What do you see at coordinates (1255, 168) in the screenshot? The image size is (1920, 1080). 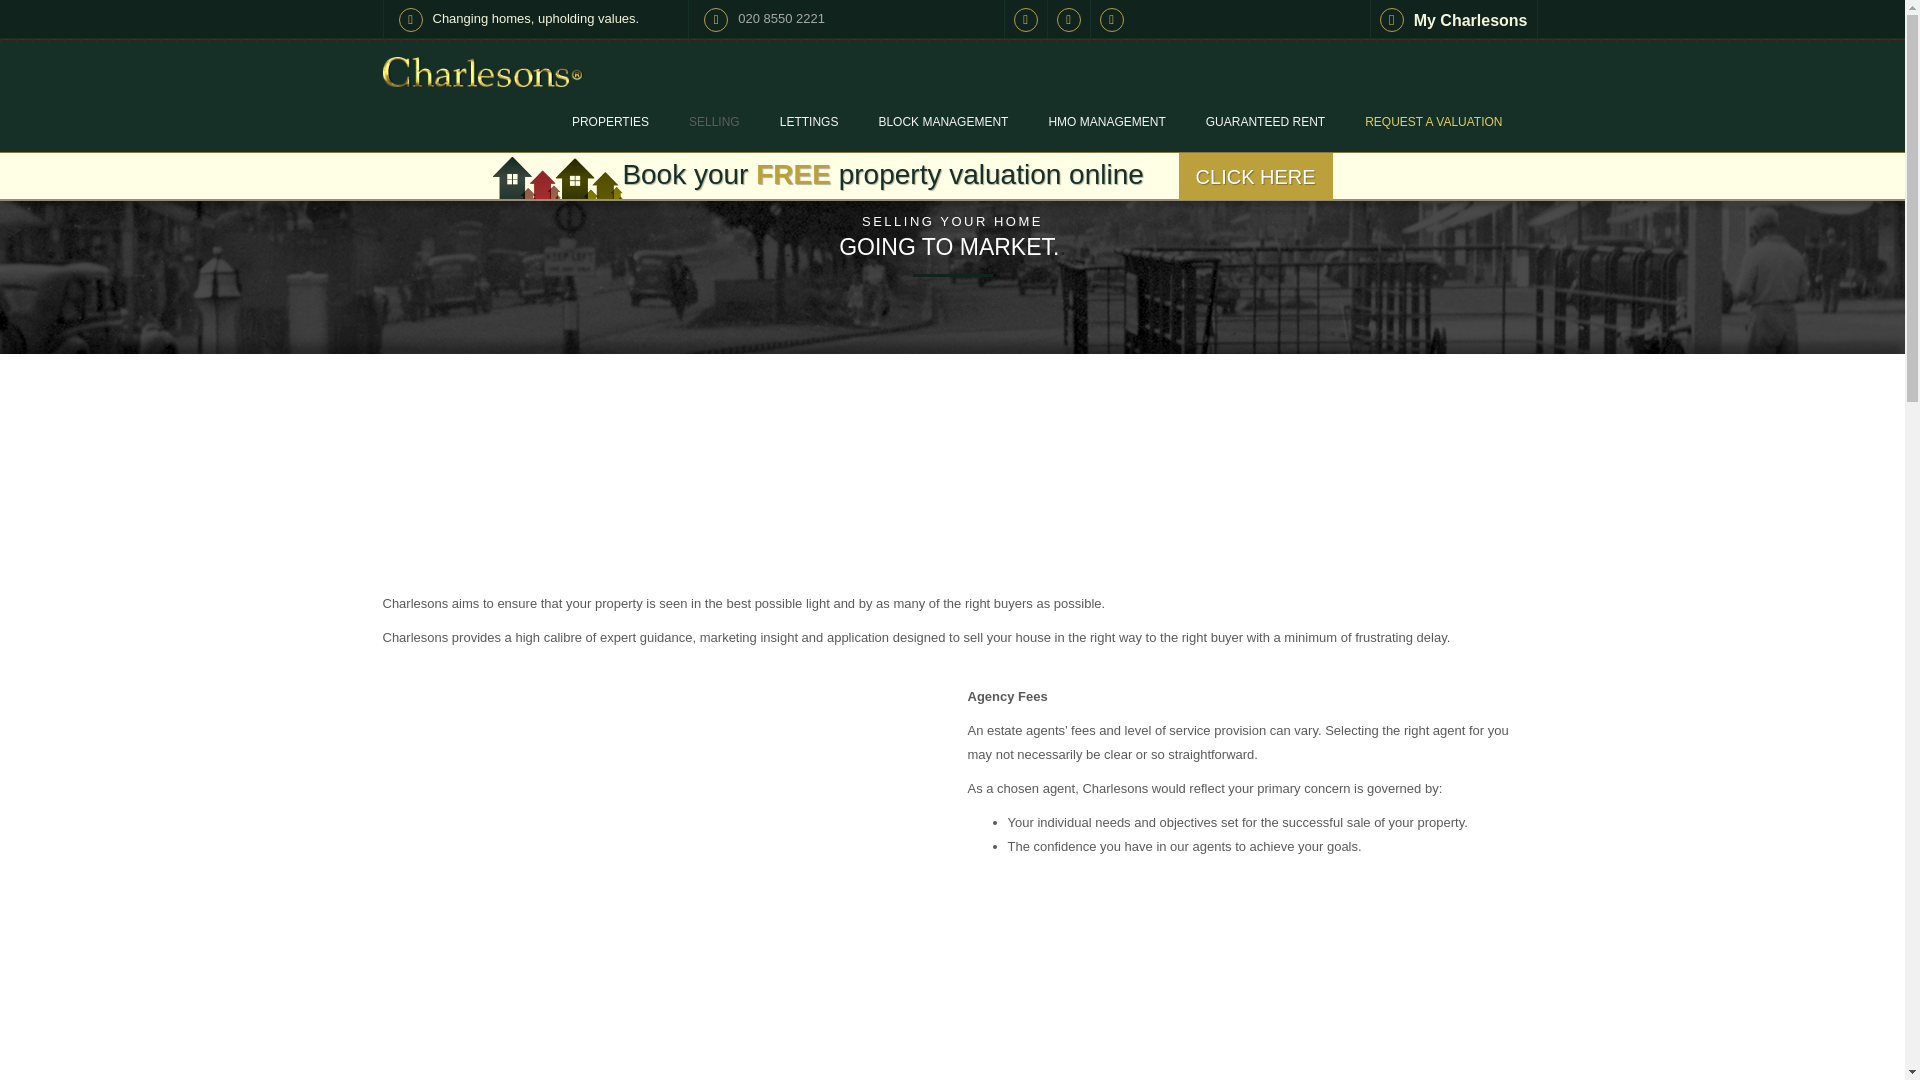 I see `CLICK HERE` at bounding box center [1255, 168].